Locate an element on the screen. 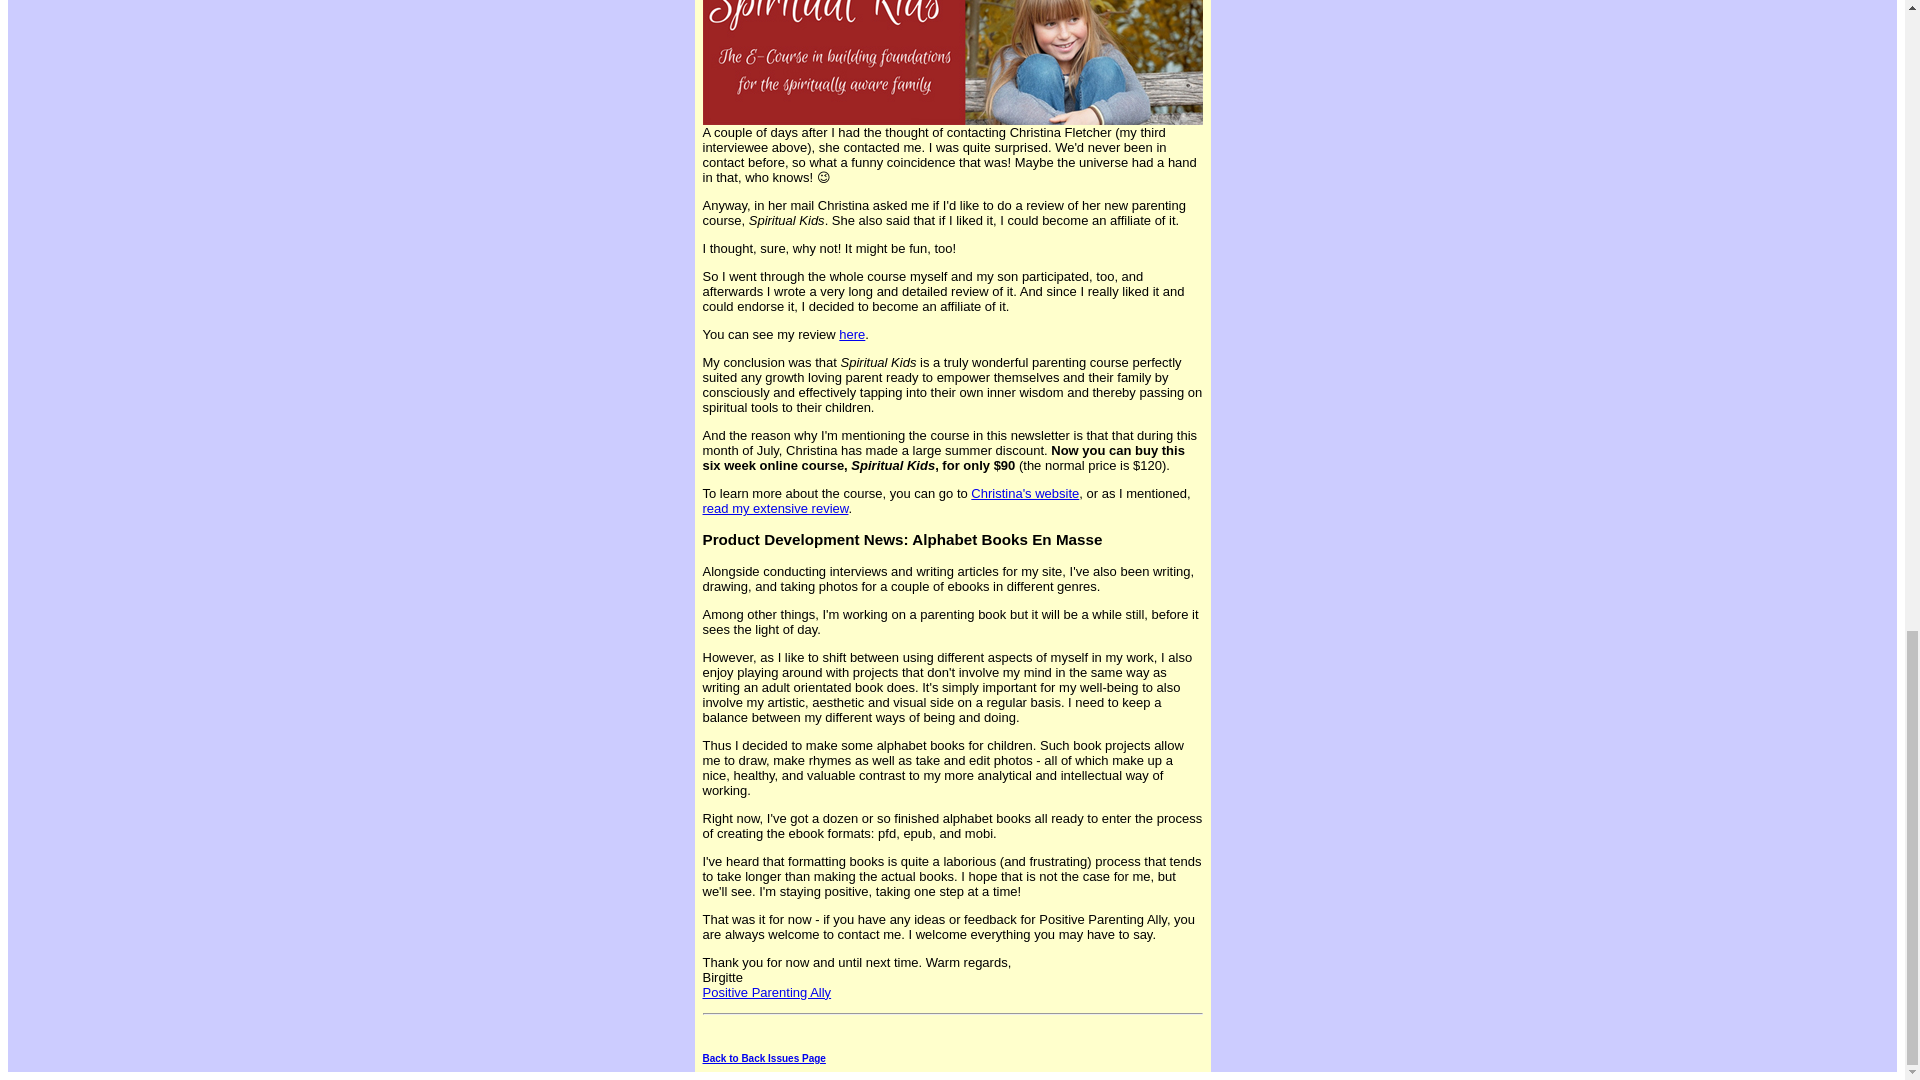  read my extensive review is located at coordinates (775, 508).